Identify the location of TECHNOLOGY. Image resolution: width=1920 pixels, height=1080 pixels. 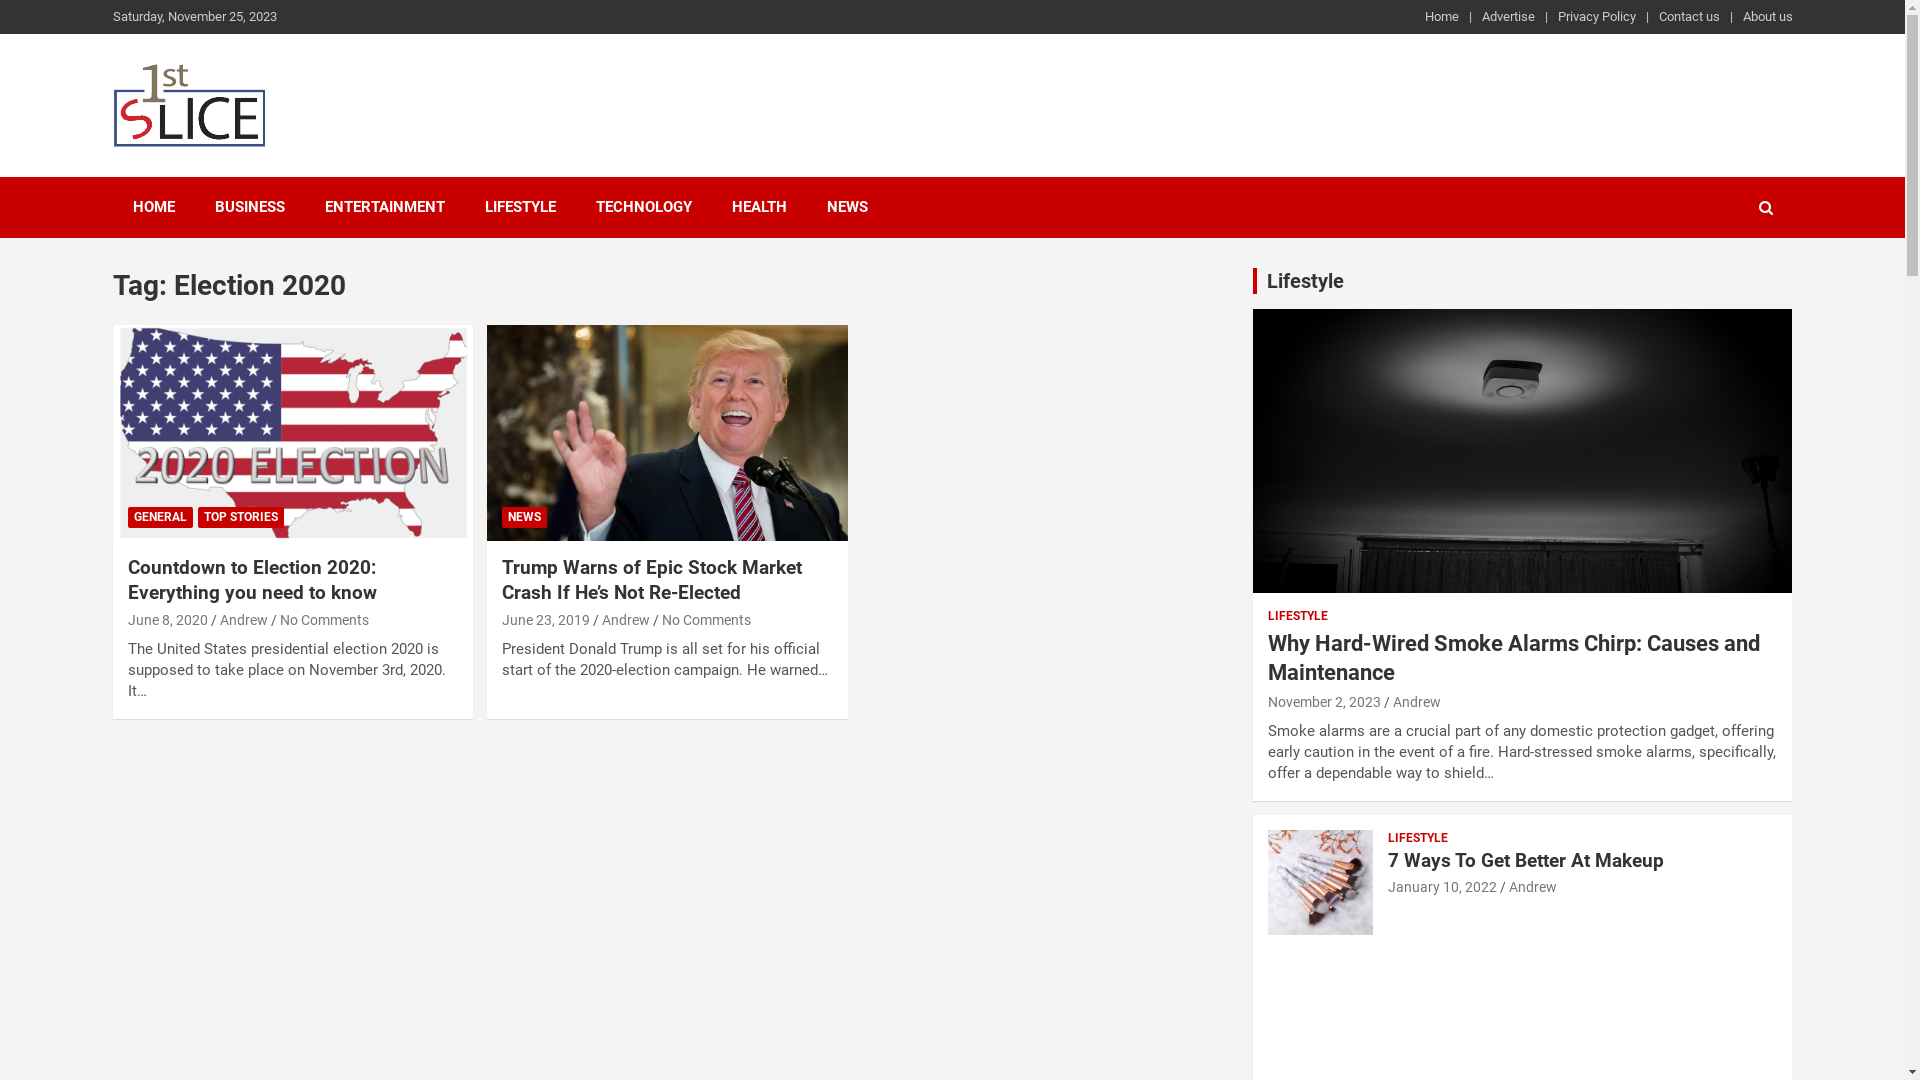
(644, 208).